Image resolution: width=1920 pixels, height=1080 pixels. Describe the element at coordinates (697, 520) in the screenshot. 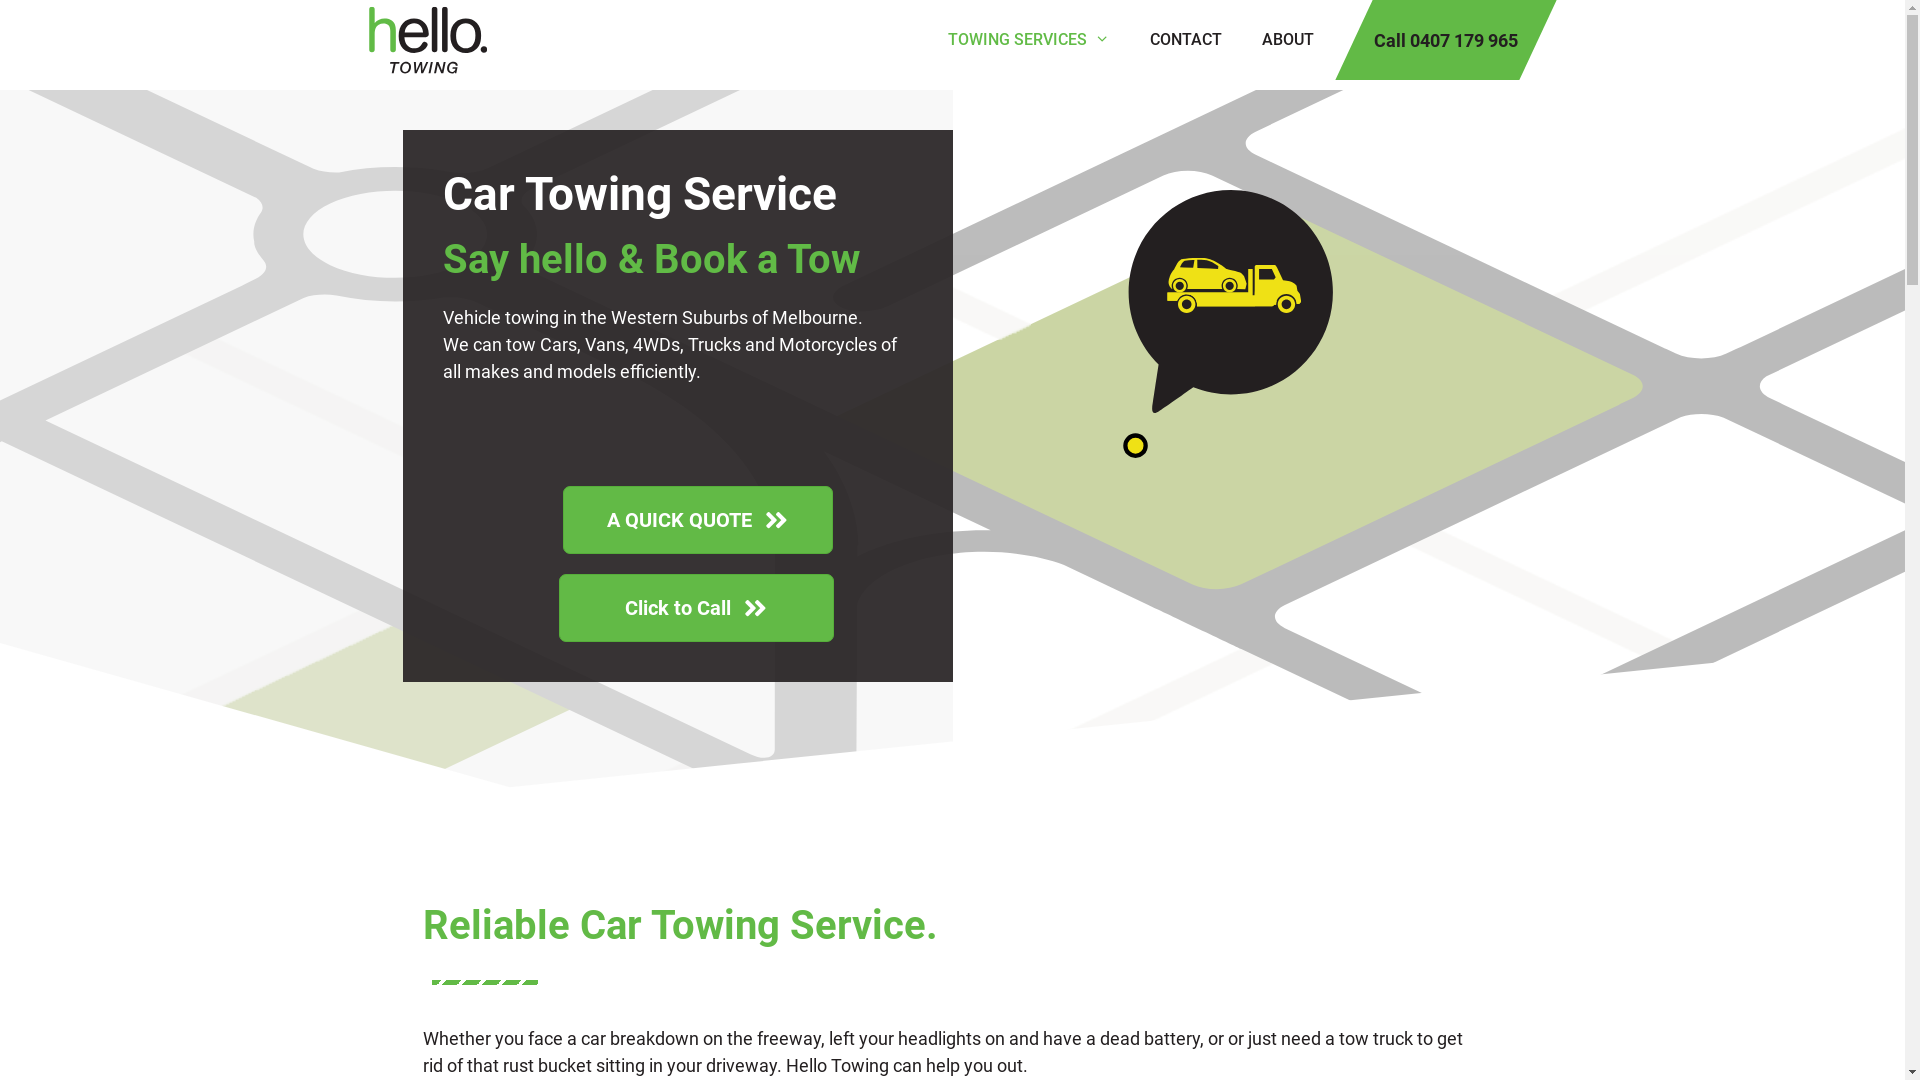

I see `A QUICK QUOTE` at that location.